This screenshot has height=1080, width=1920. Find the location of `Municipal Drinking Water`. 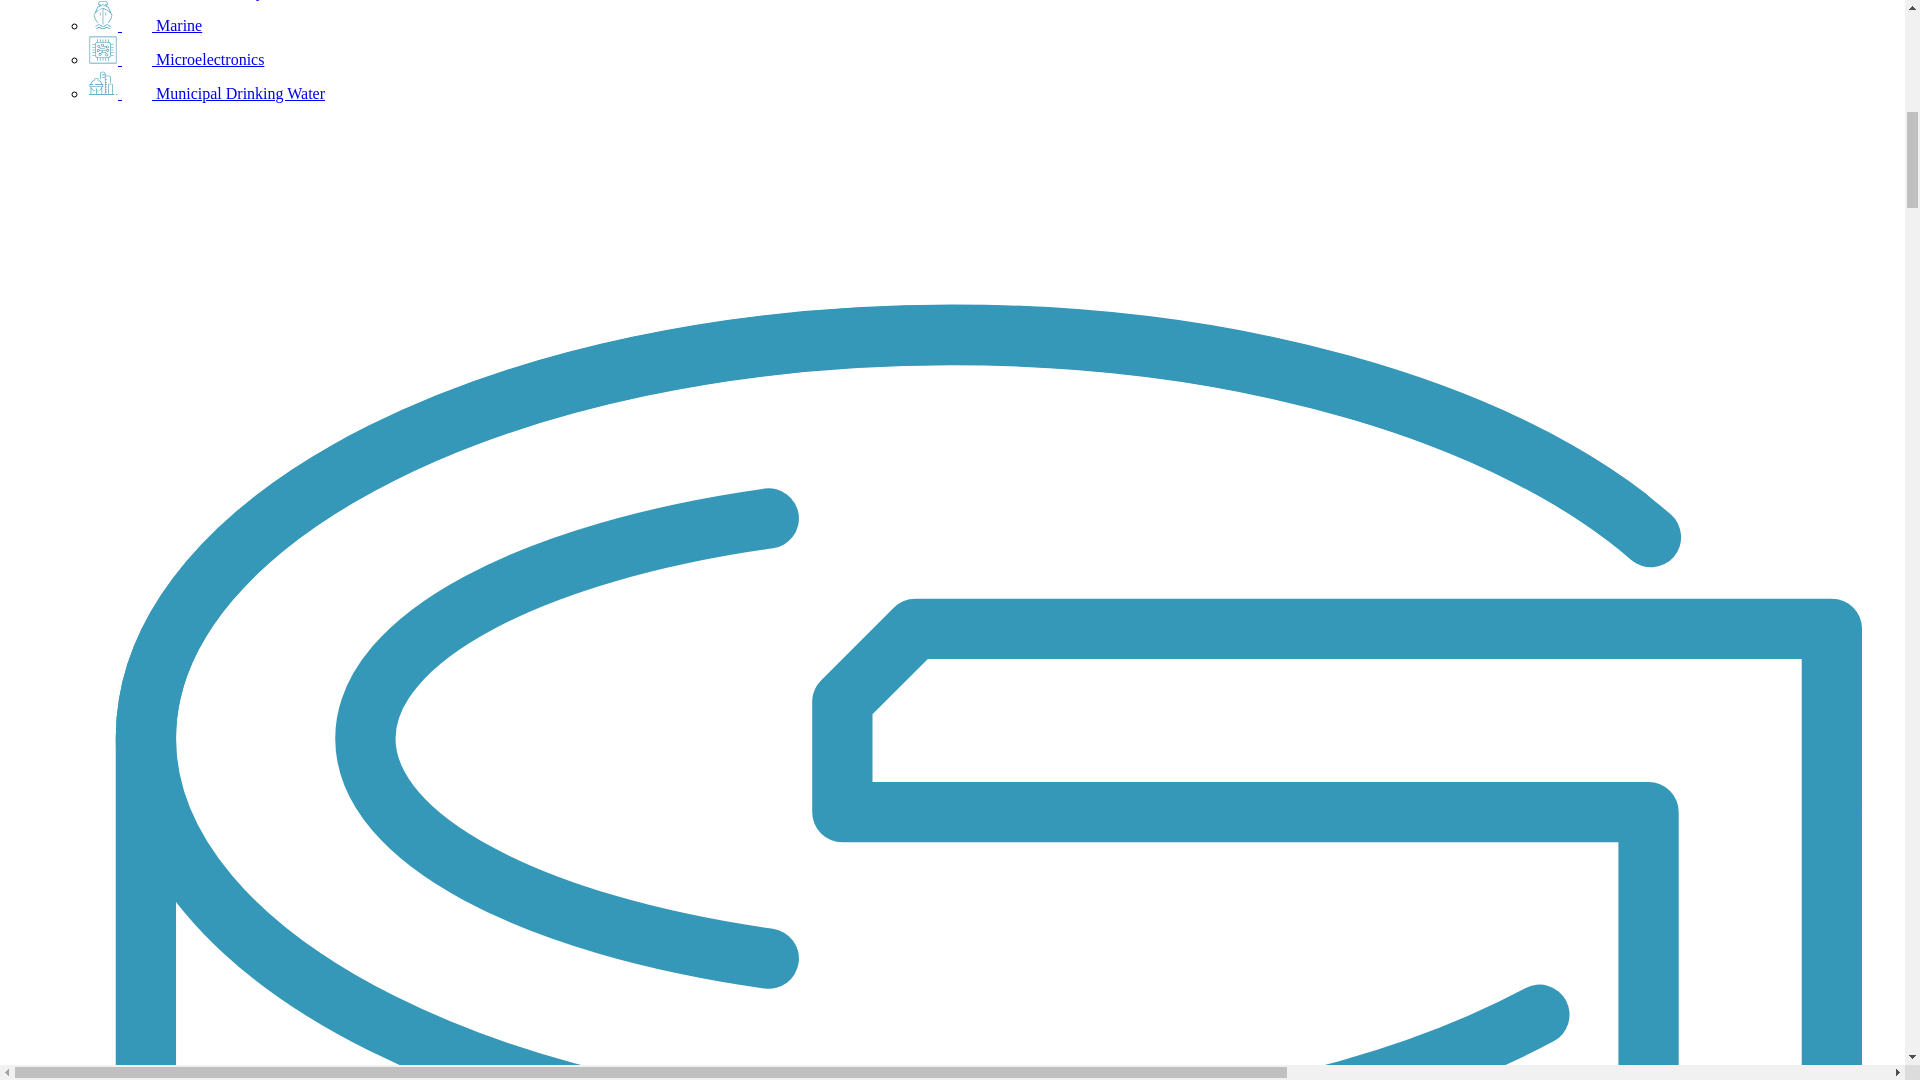

Municipal Drinking Water is located at coordinates (206, 93).